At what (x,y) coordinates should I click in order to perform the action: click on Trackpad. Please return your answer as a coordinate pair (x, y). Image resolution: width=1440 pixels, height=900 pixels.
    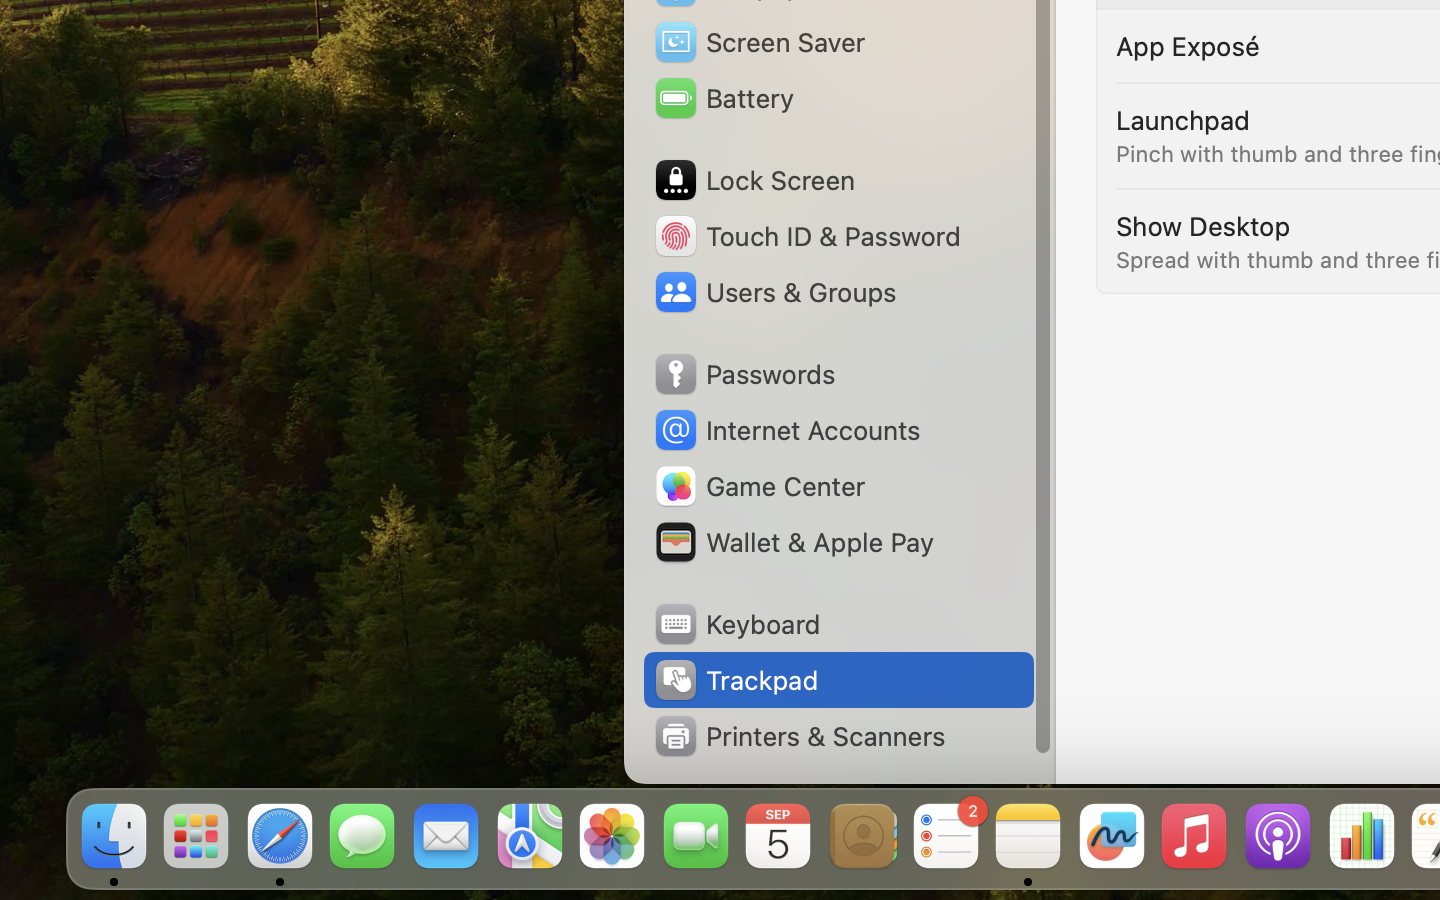
    Looking at the image, I should click on (735, 680).